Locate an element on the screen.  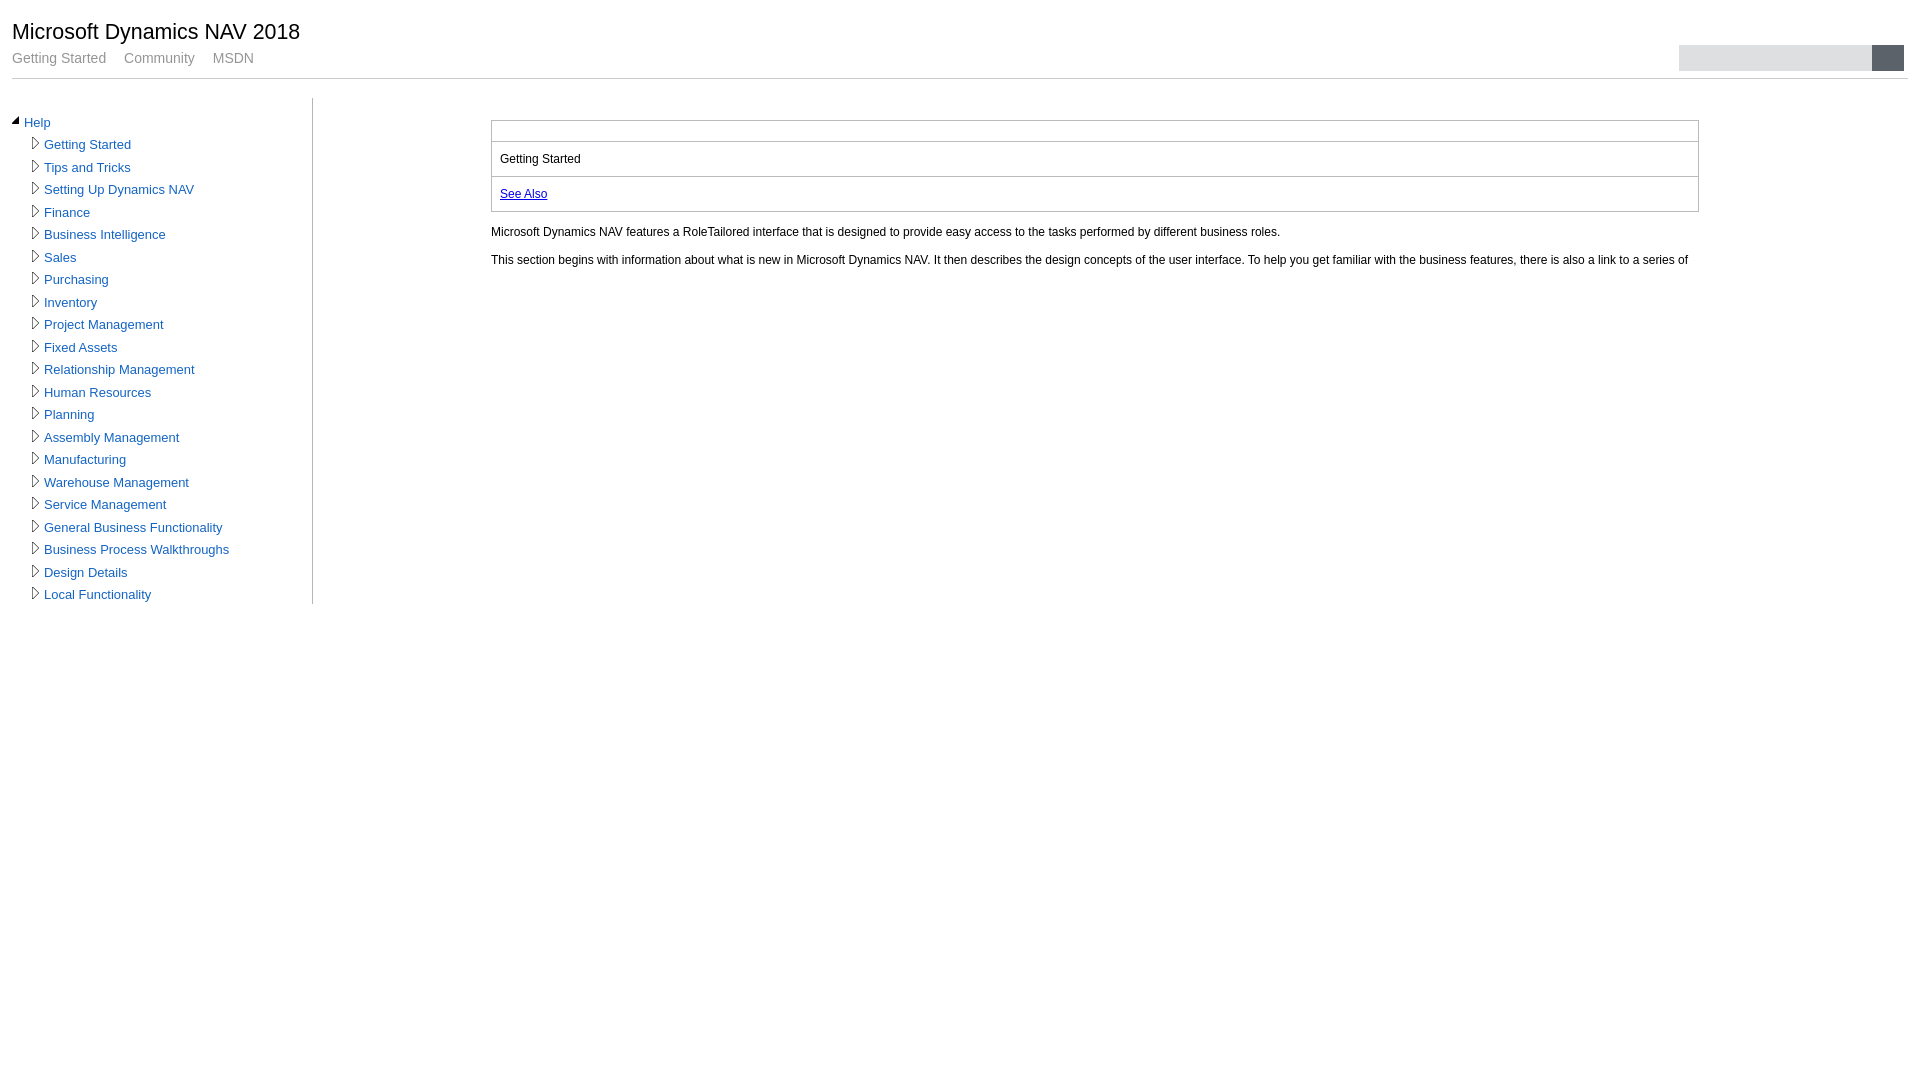
Project Management is located at coordinates (104, 325).